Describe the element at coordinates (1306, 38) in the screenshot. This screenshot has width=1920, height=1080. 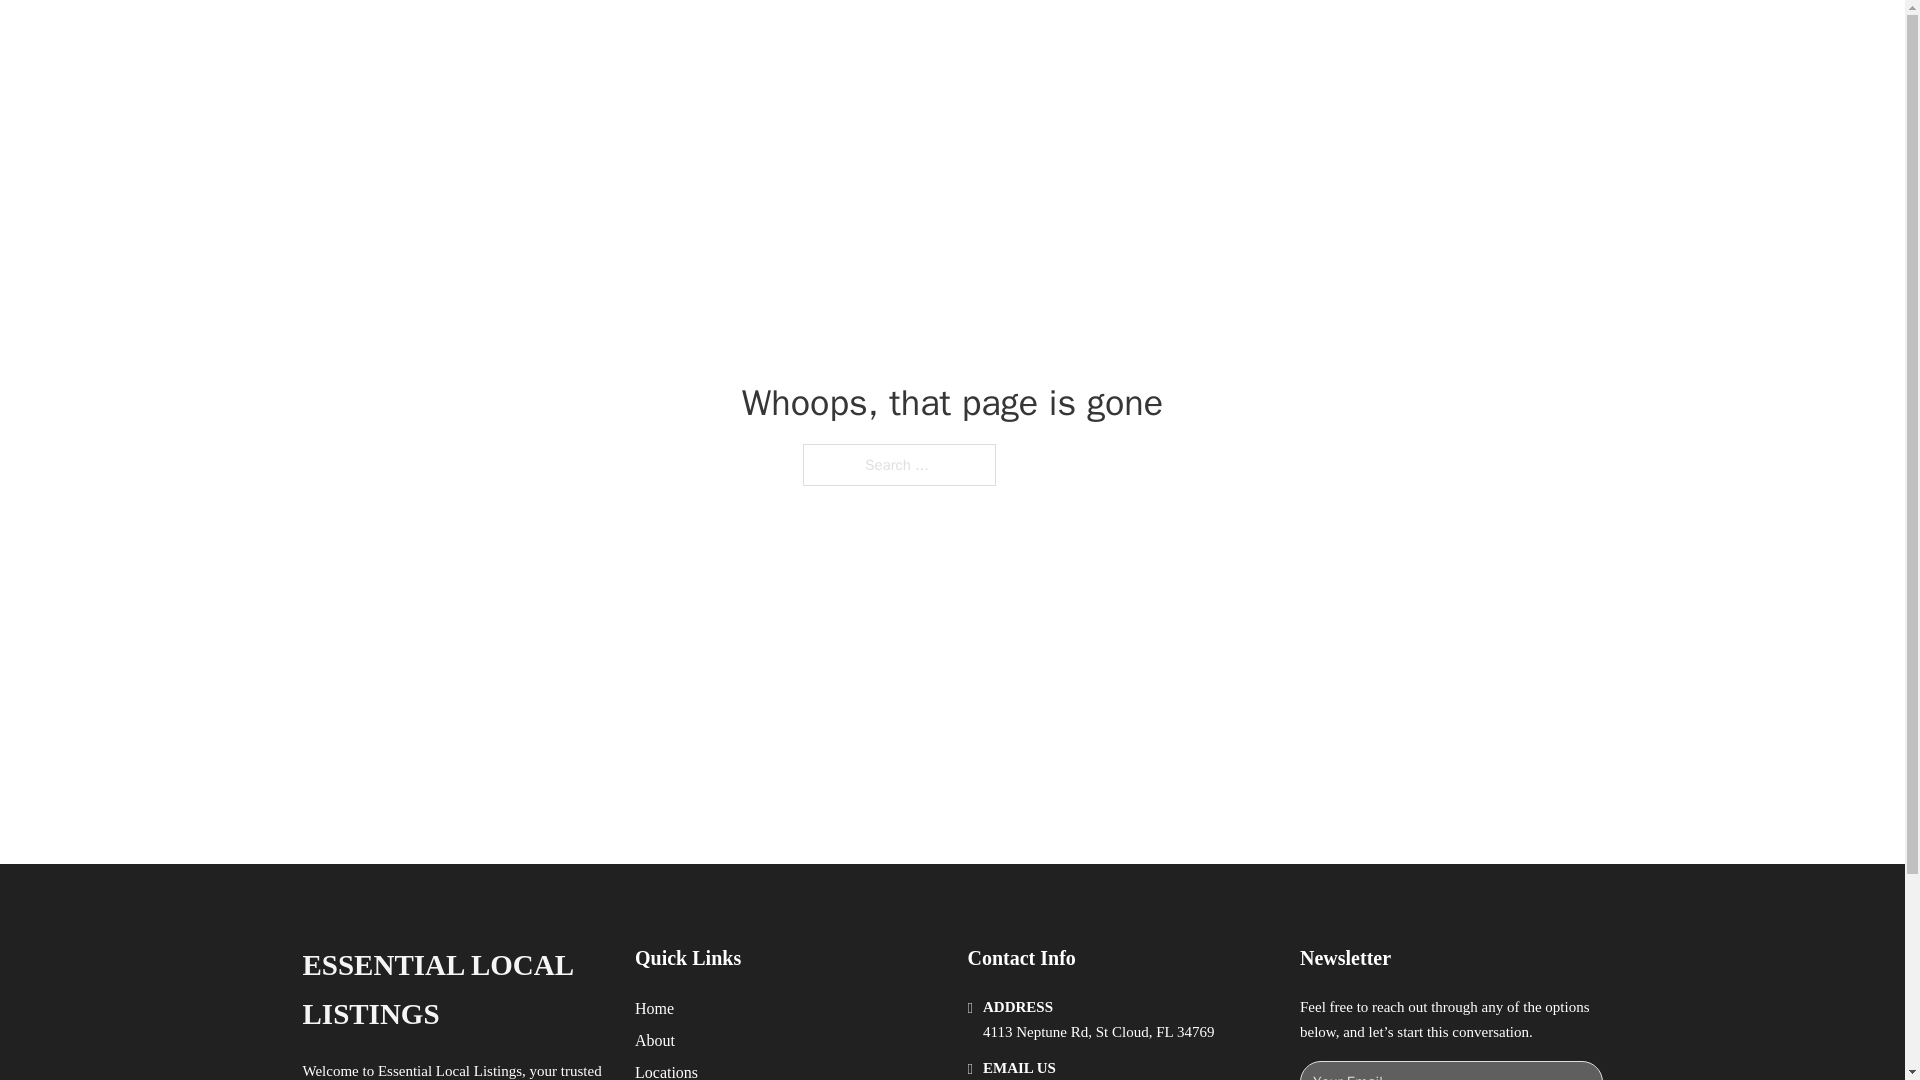
I see `LOCATIONS` at that location.